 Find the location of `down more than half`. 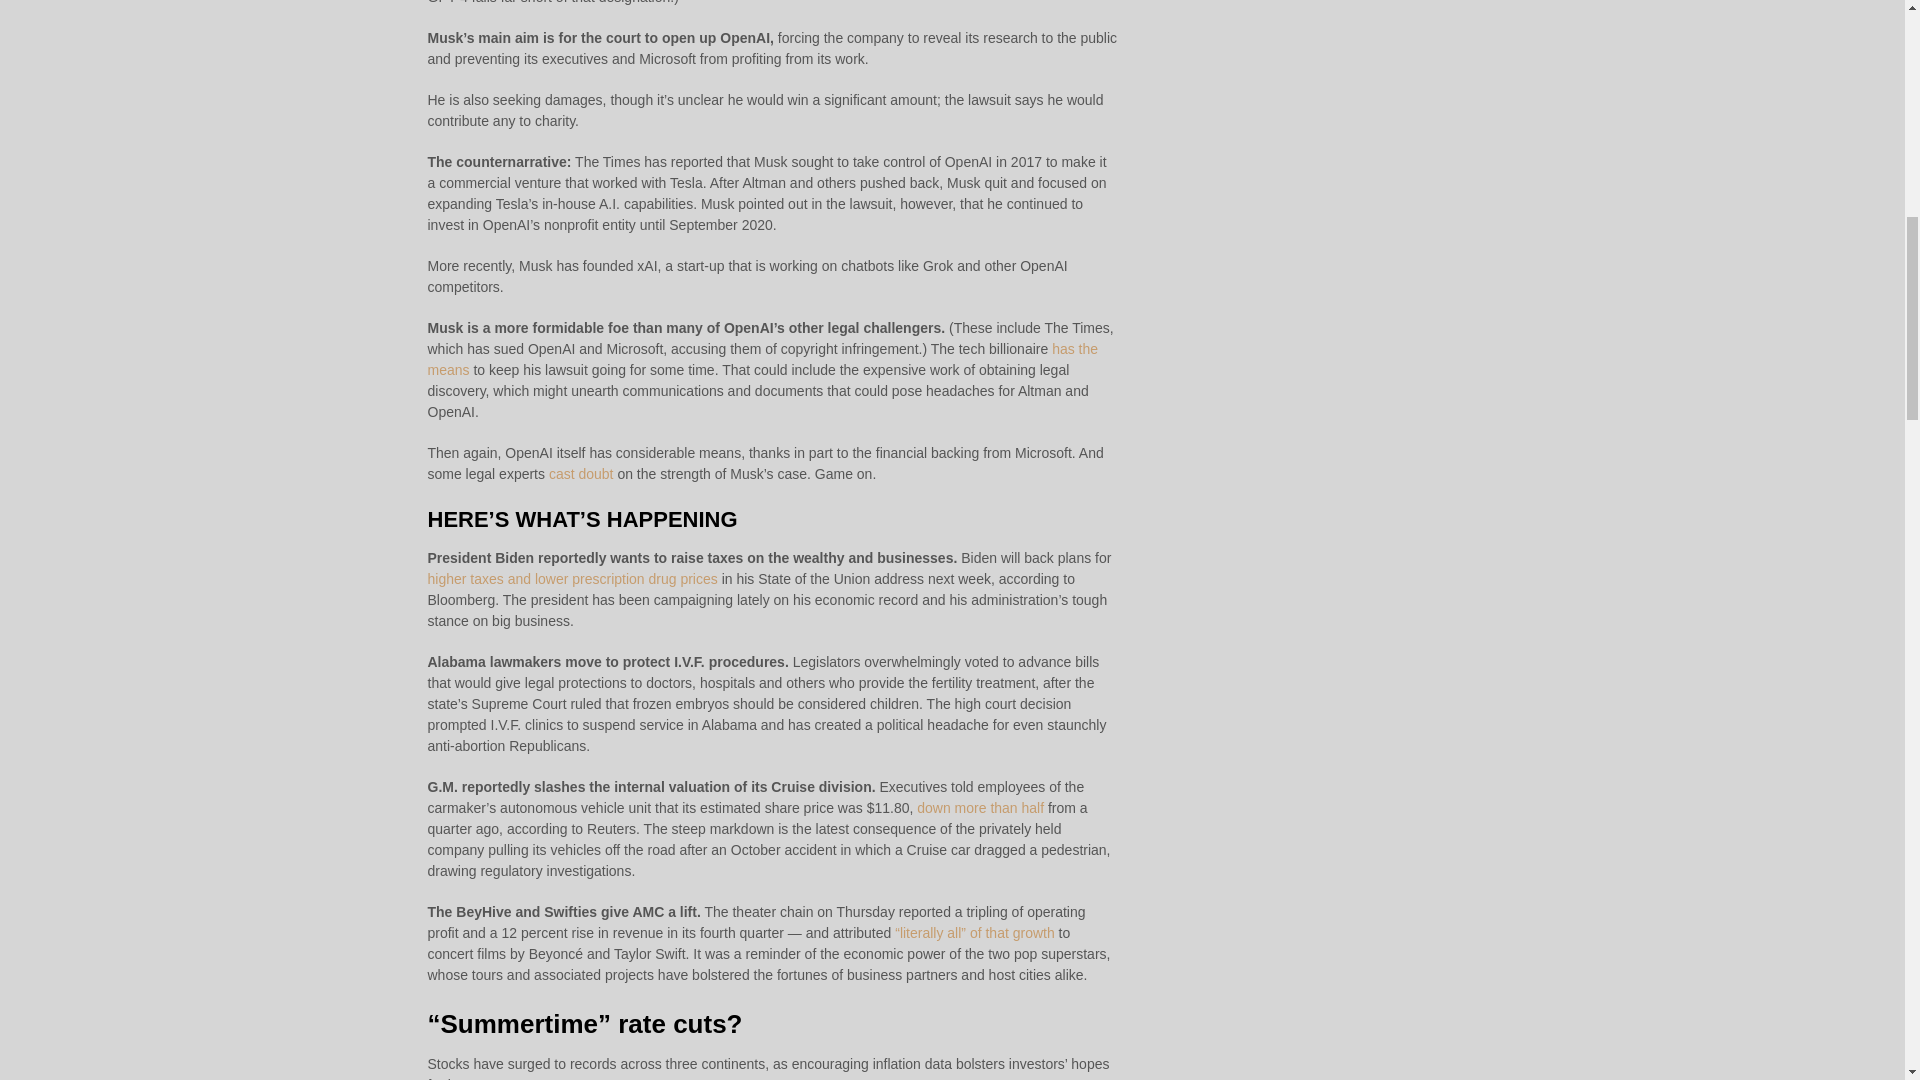

down more than half is located at coordinates (980, 808).